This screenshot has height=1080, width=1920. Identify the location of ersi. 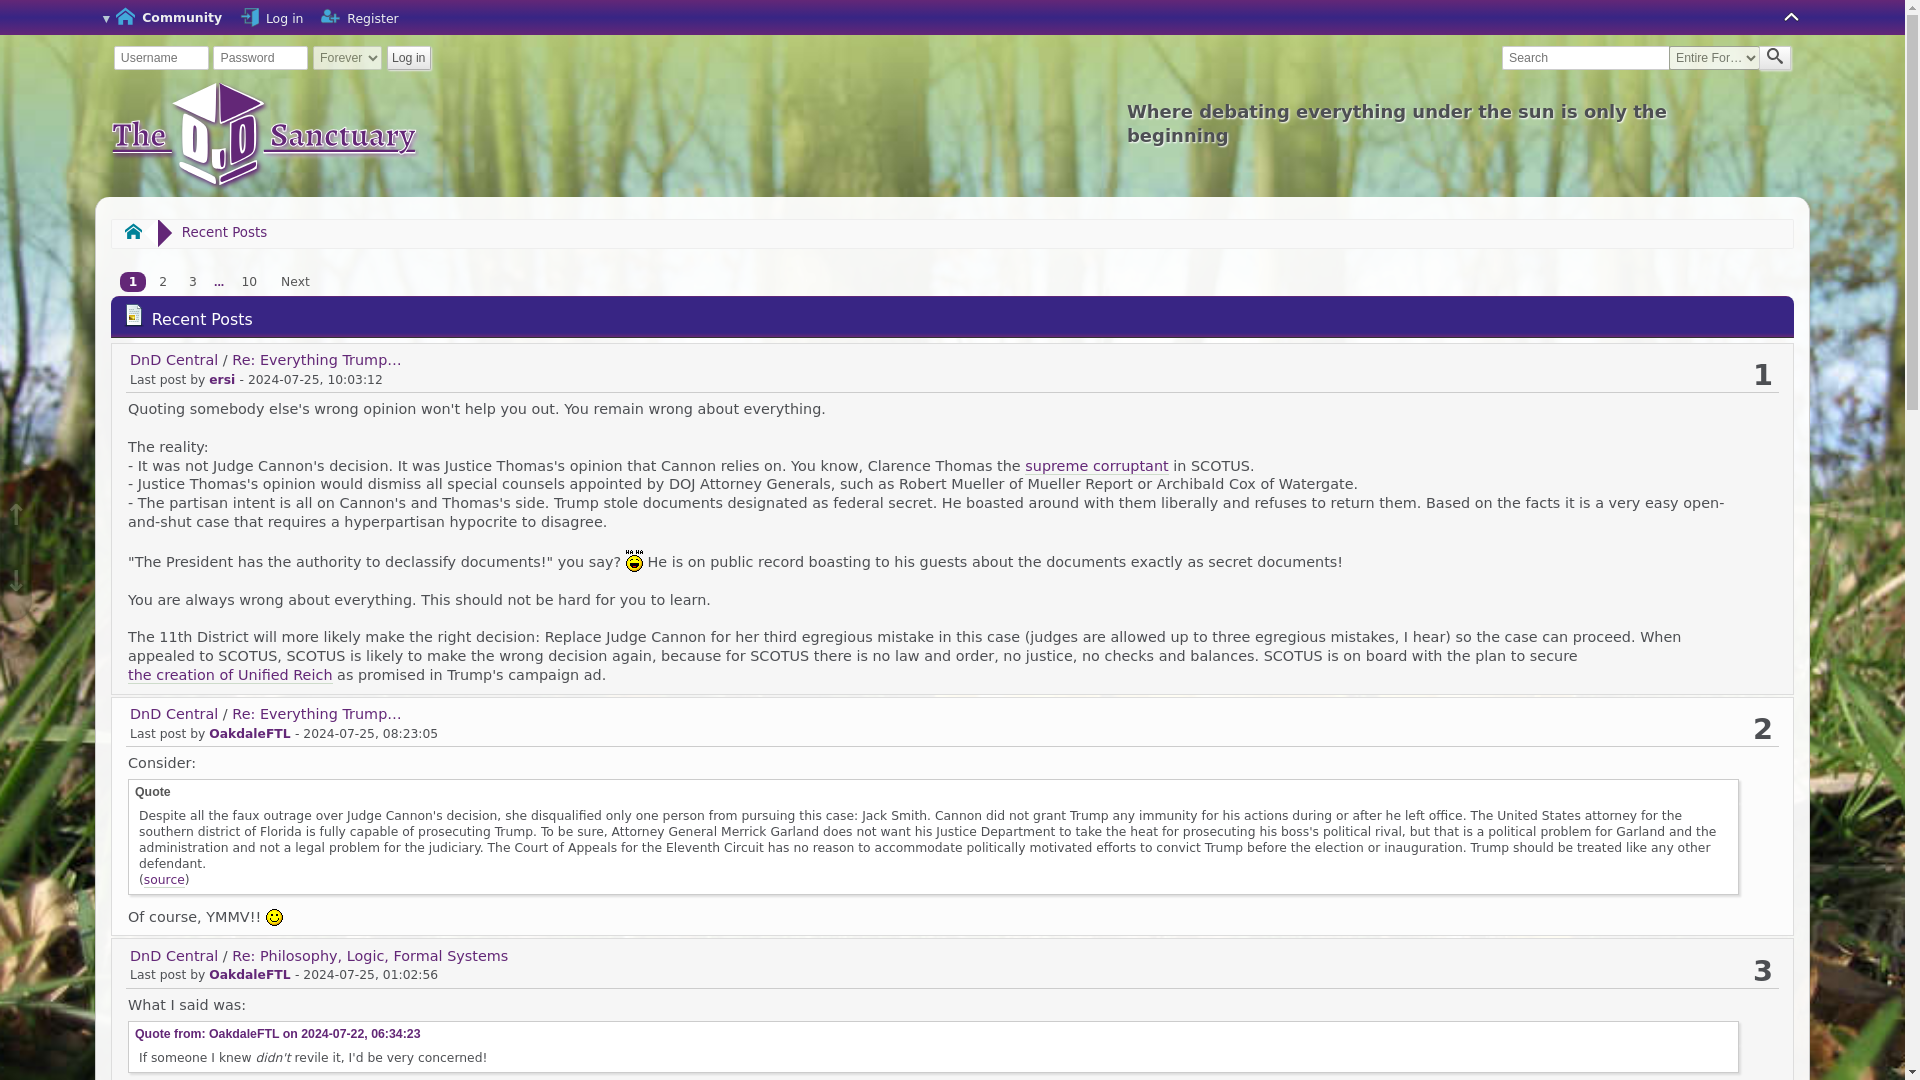
(222, 379).